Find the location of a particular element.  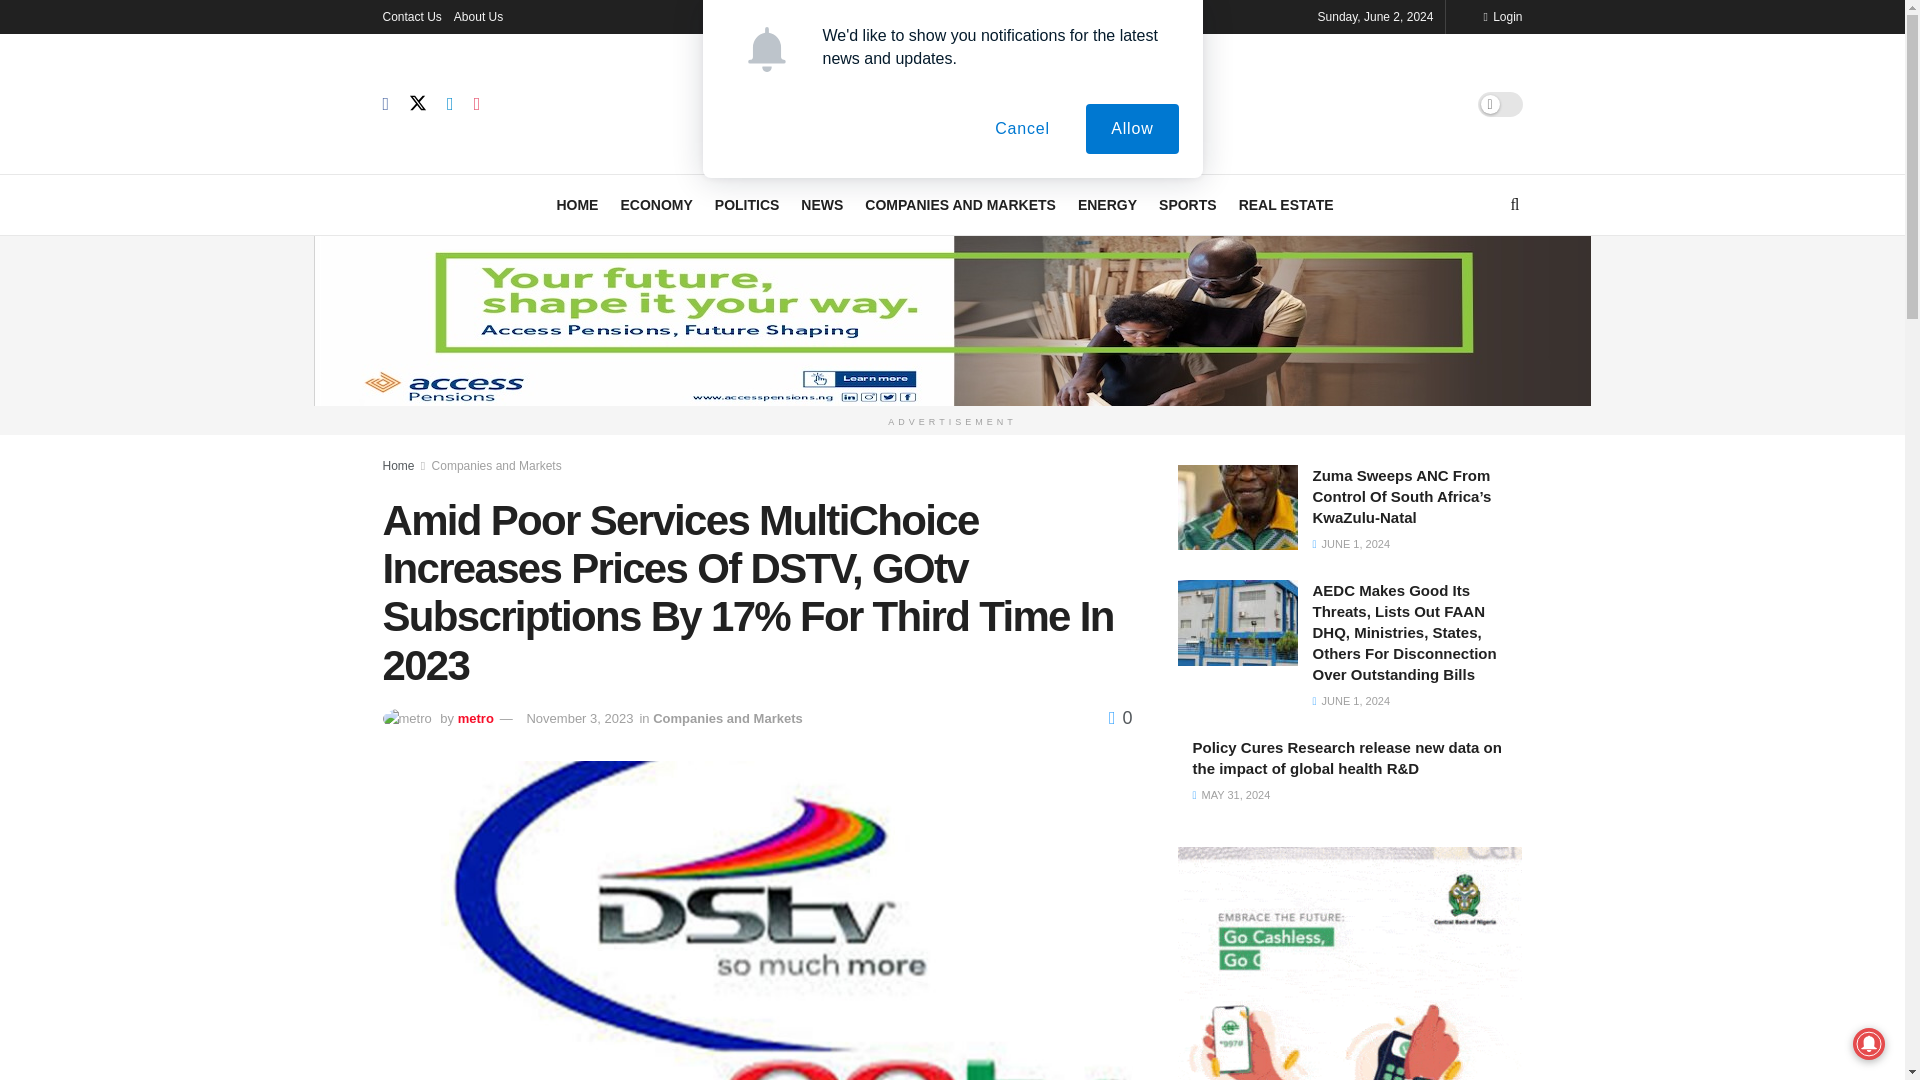

ENERGY is located at coordinates (1106, 205).